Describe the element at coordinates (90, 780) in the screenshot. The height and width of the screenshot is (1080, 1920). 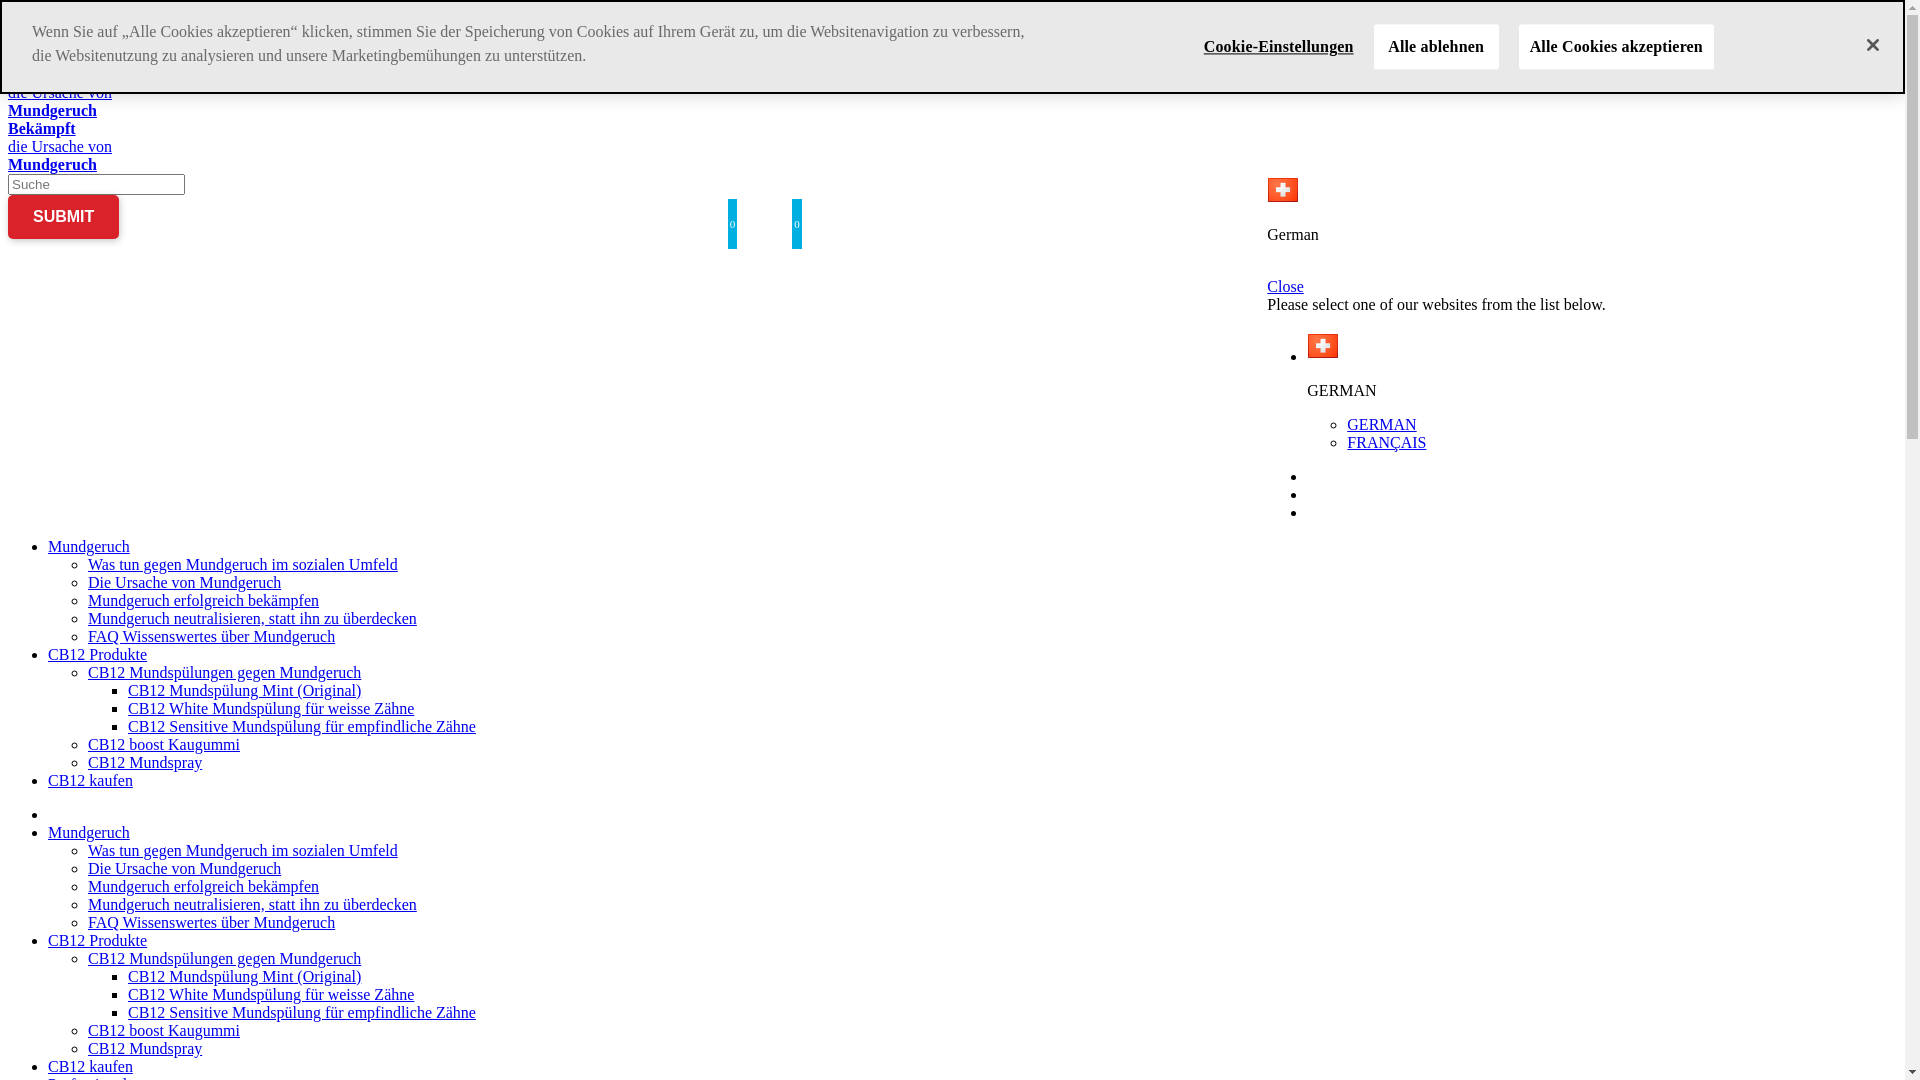
I see `CB12 kaufen` at that location.